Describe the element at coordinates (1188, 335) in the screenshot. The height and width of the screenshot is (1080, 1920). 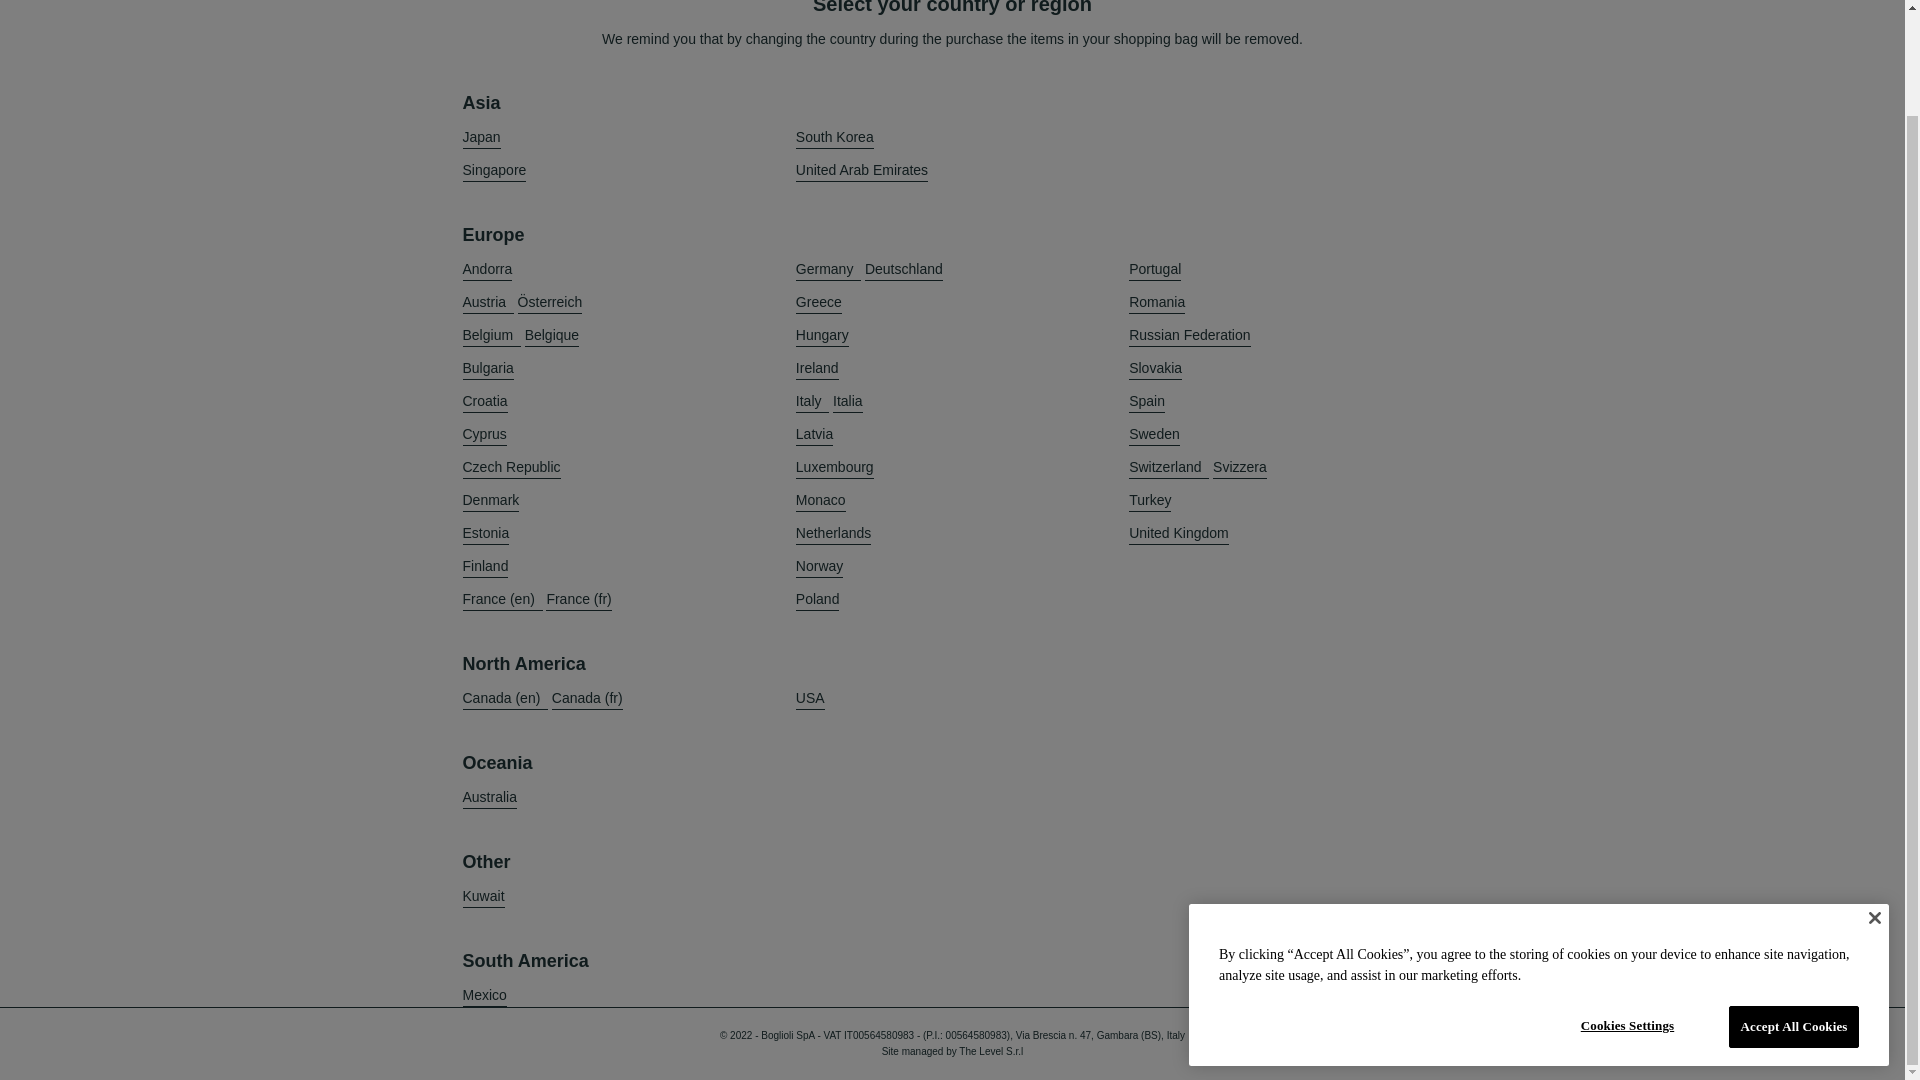
I see `Russian Federation` at that location.